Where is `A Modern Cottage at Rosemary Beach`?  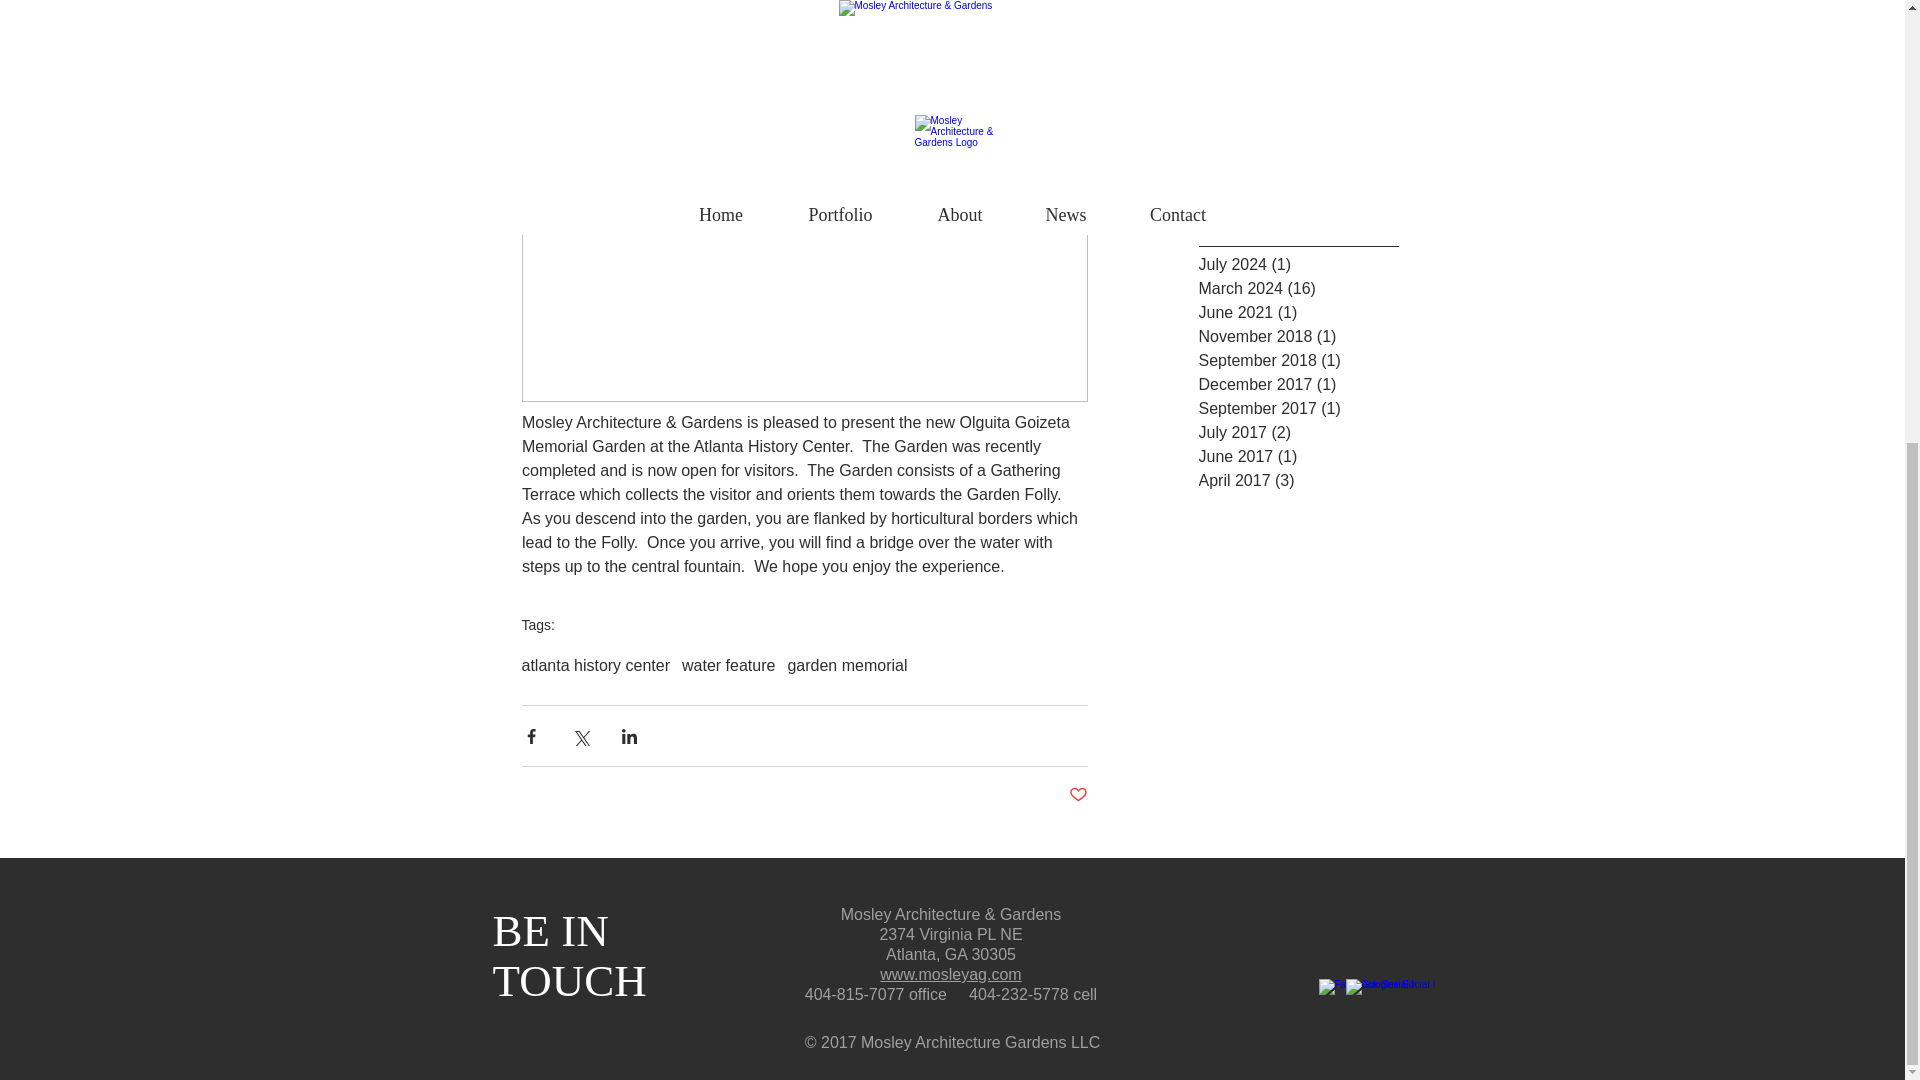 A Modern Cottage at Rosemary Beach is located at coordinates (1300, 18).